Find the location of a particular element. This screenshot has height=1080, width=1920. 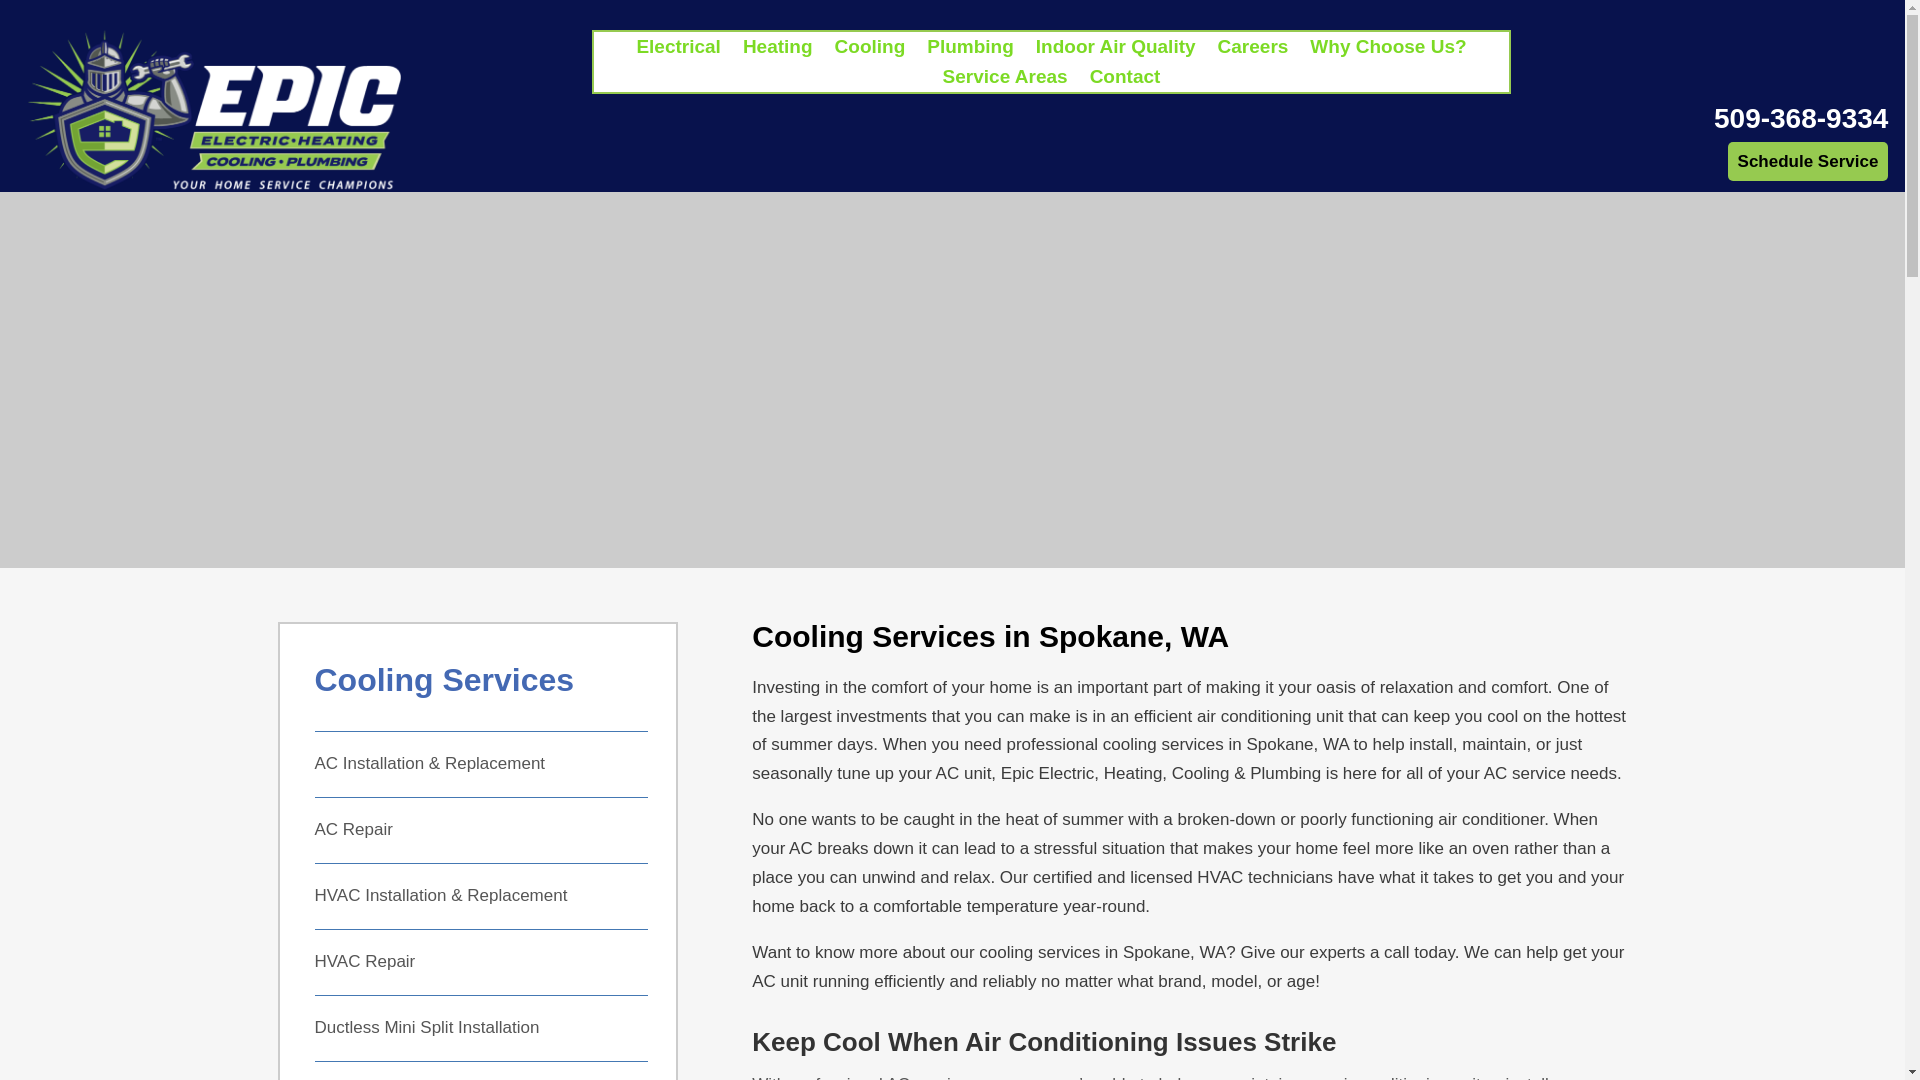

Cooling is located at coordinates (870, 50).